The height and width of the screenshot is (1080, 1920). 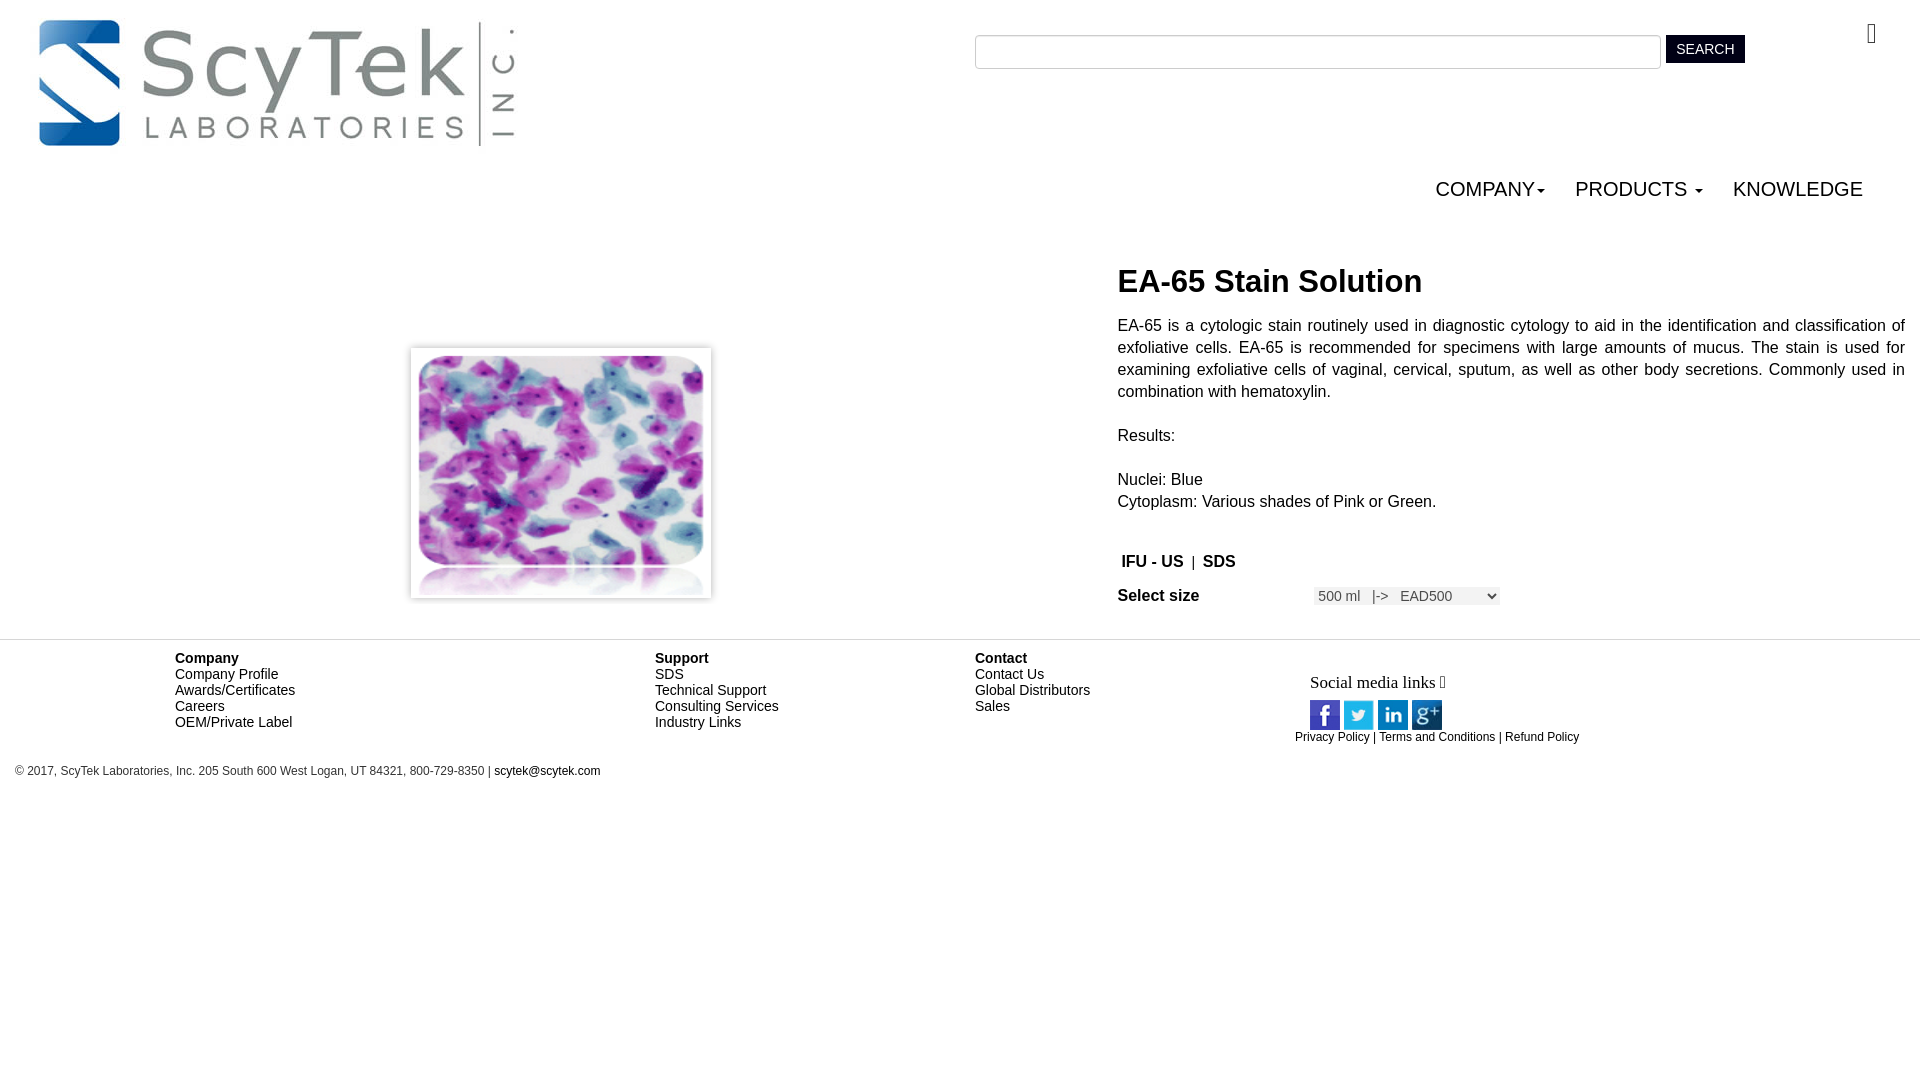 What do you see at coordinates (1704, 48) in the screenshot?
I see `search` at bounding box center [1704, 48].